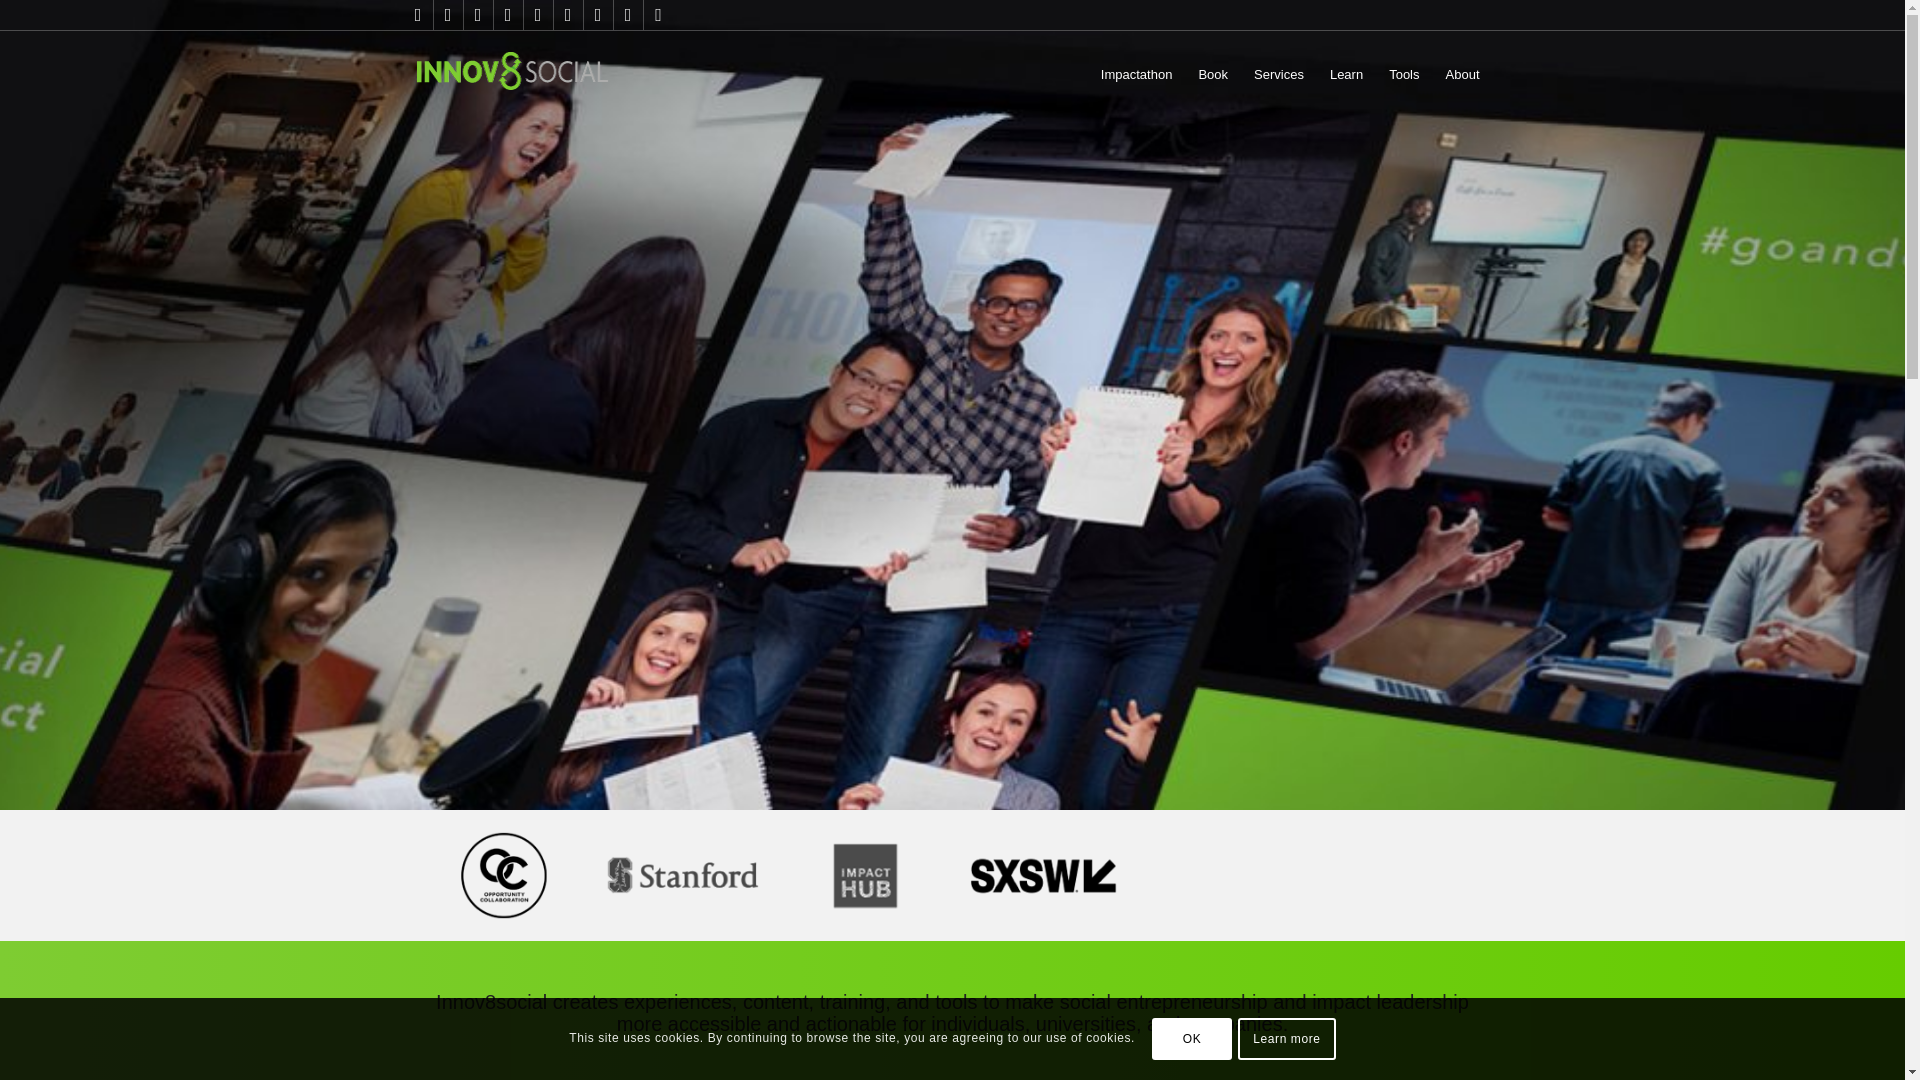 This screenshot has height=1080, width=1920. Describe the element at coordinates (478, 15) in the screenshot. I see `Linkedin` at that location.